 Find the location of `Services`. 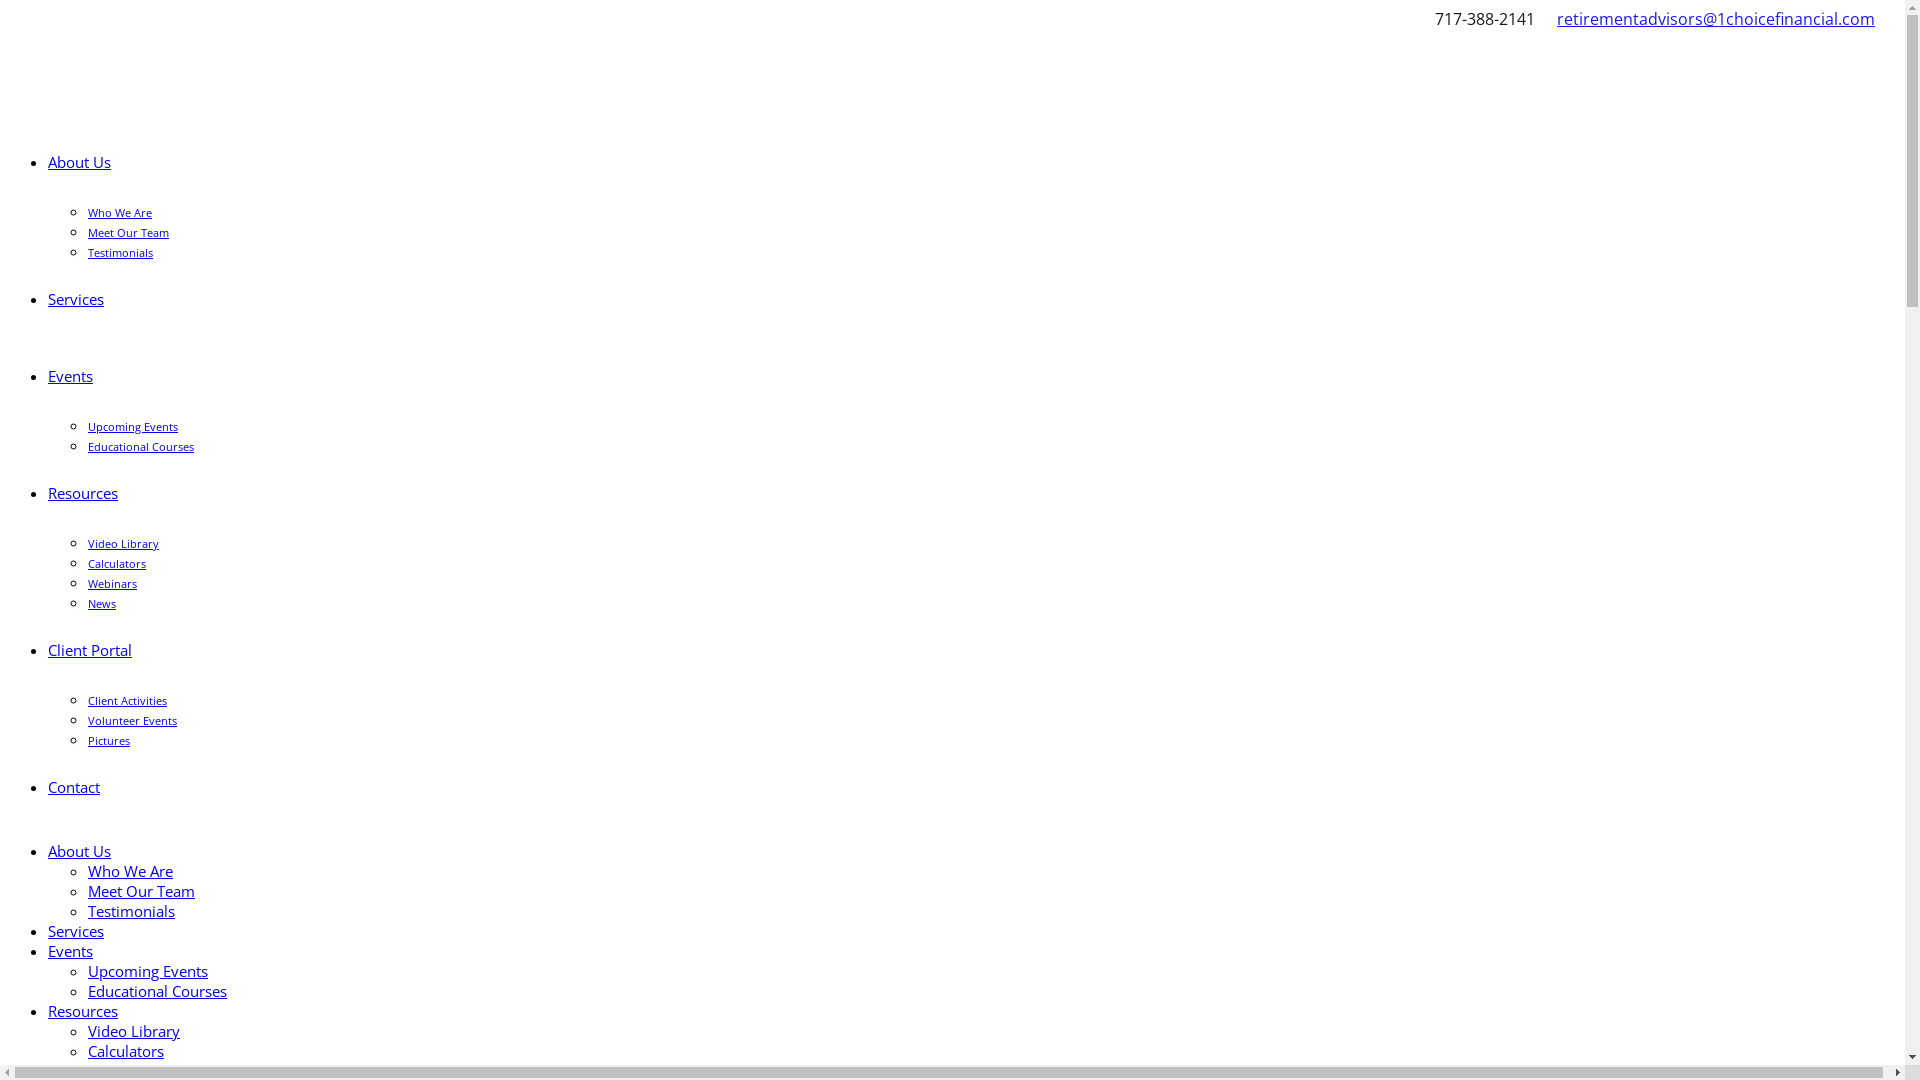

Services is located at coordinates (76, 299).